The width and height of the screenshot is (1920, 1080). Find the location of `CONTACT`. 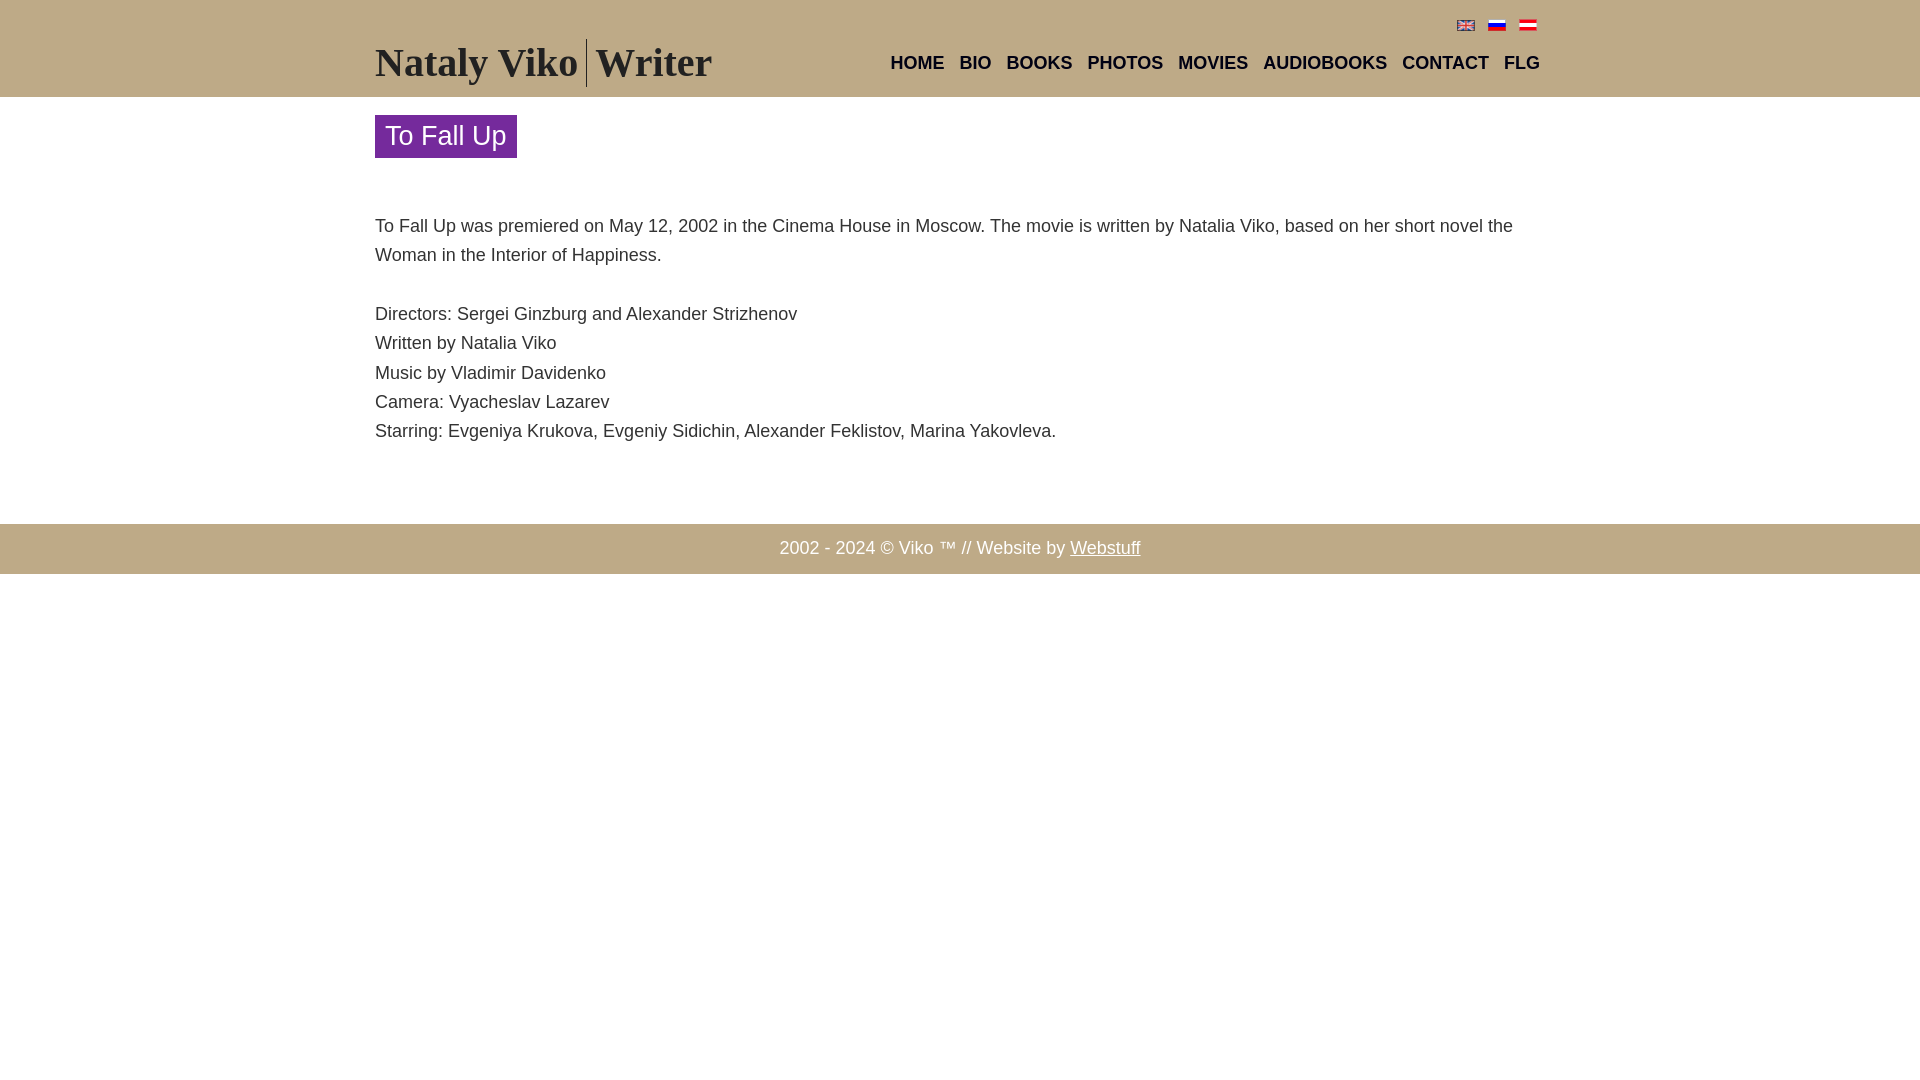

CONTACT is located at coordinates (1445, 63).